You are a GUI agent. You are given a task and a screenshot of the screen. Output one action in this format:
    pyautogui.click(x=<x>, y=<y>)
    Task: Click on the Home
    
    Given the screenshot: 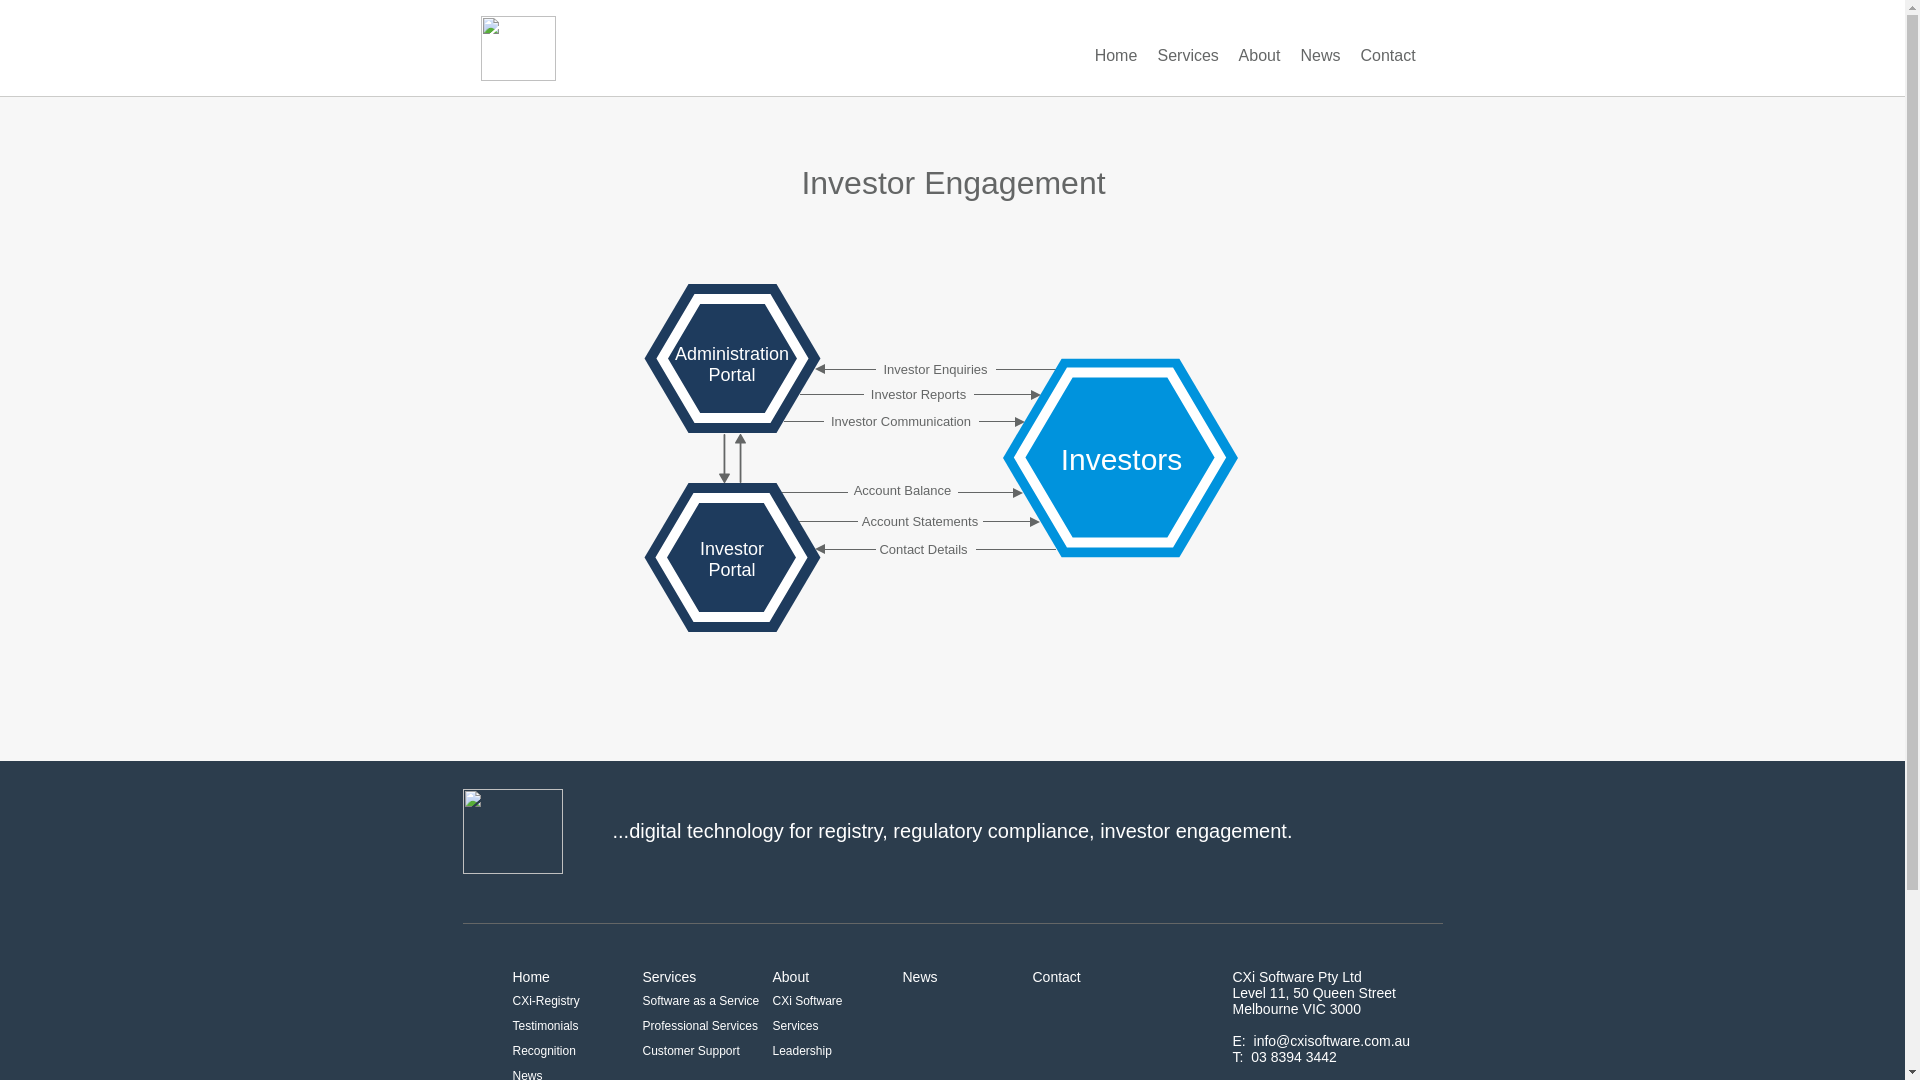 What is the action you would take?
    pyautogui.click(x=1116, y=56)
    